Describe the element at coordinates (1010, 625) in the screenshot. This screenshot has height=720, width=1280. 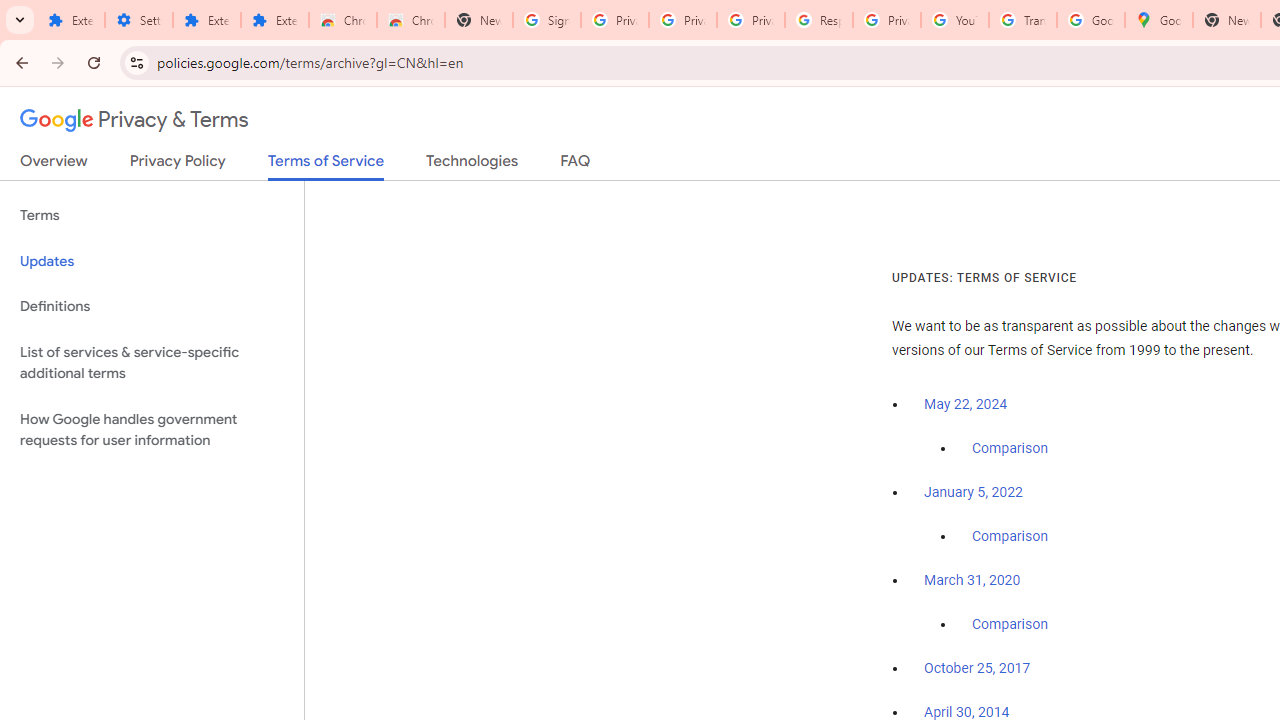
I see `Comparison` at that location.